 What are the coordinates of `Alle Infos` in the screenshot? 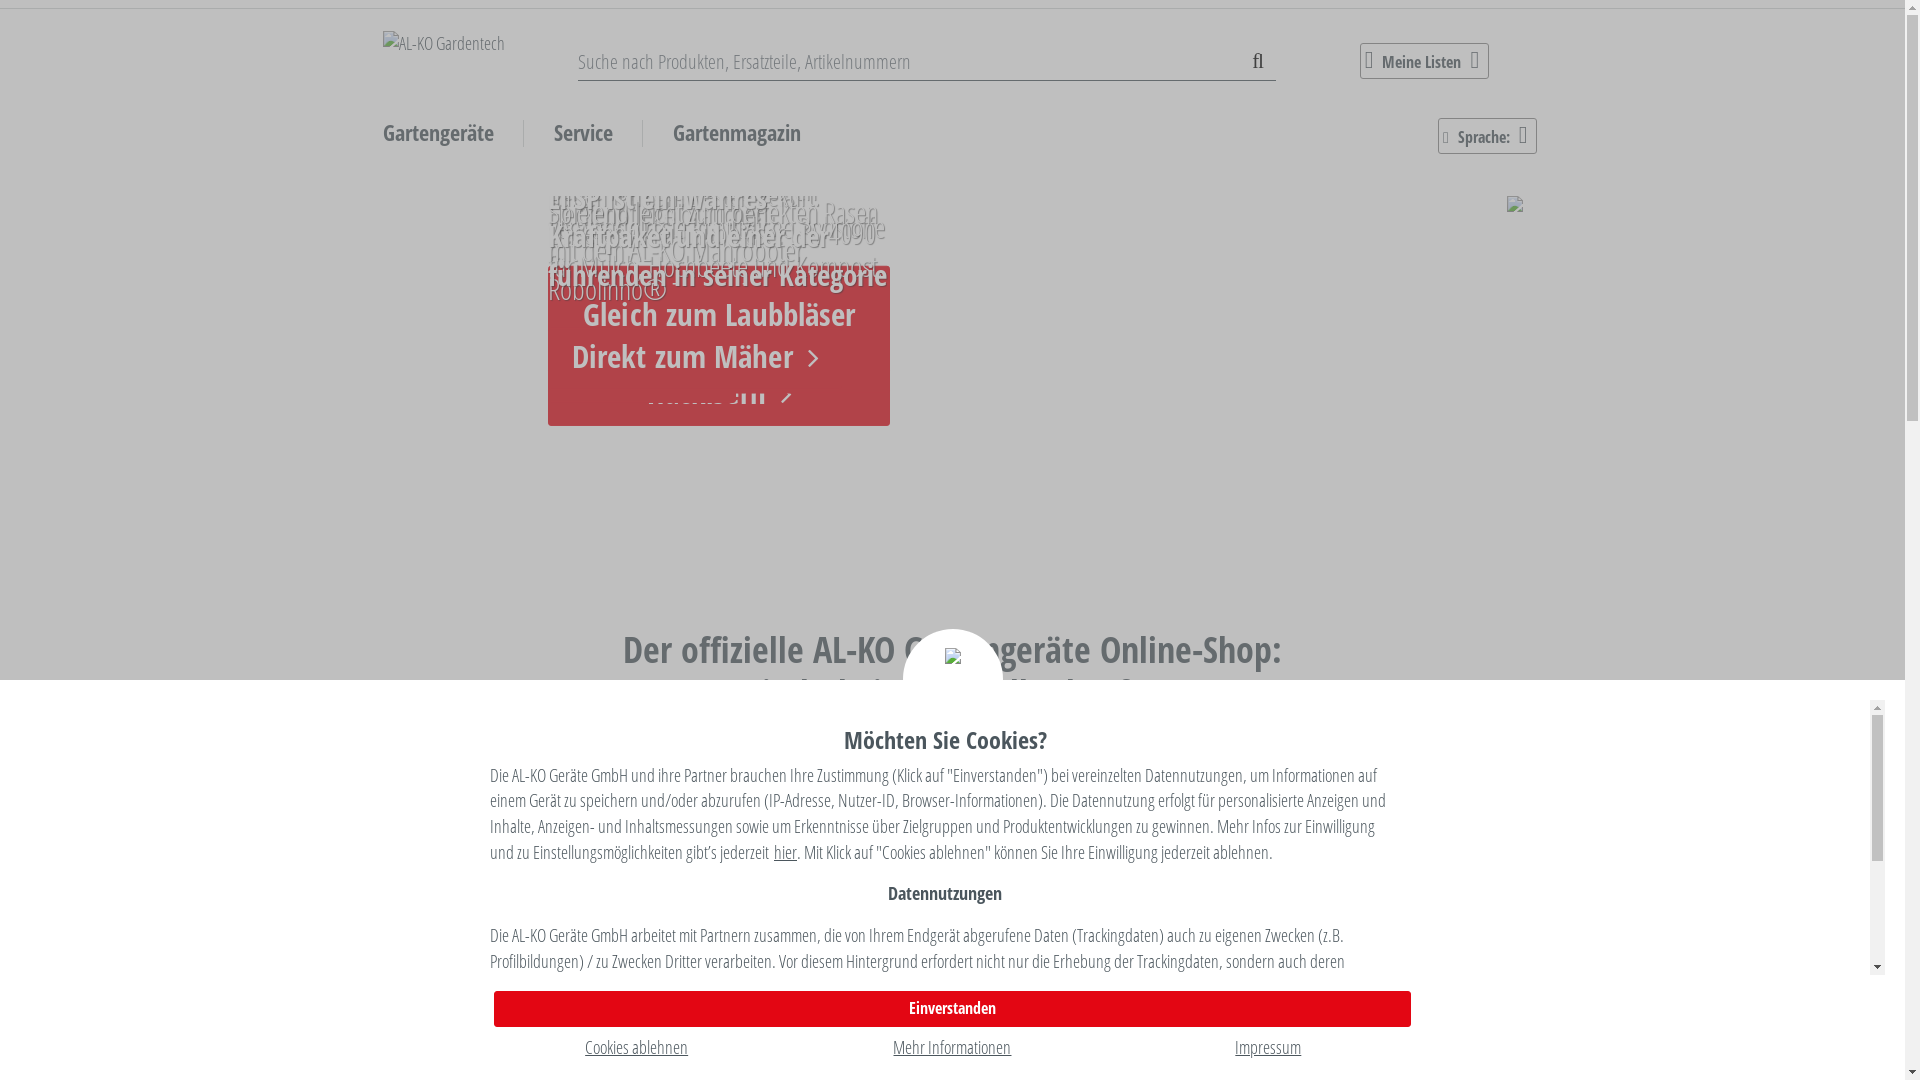 It's located at (856, 846).